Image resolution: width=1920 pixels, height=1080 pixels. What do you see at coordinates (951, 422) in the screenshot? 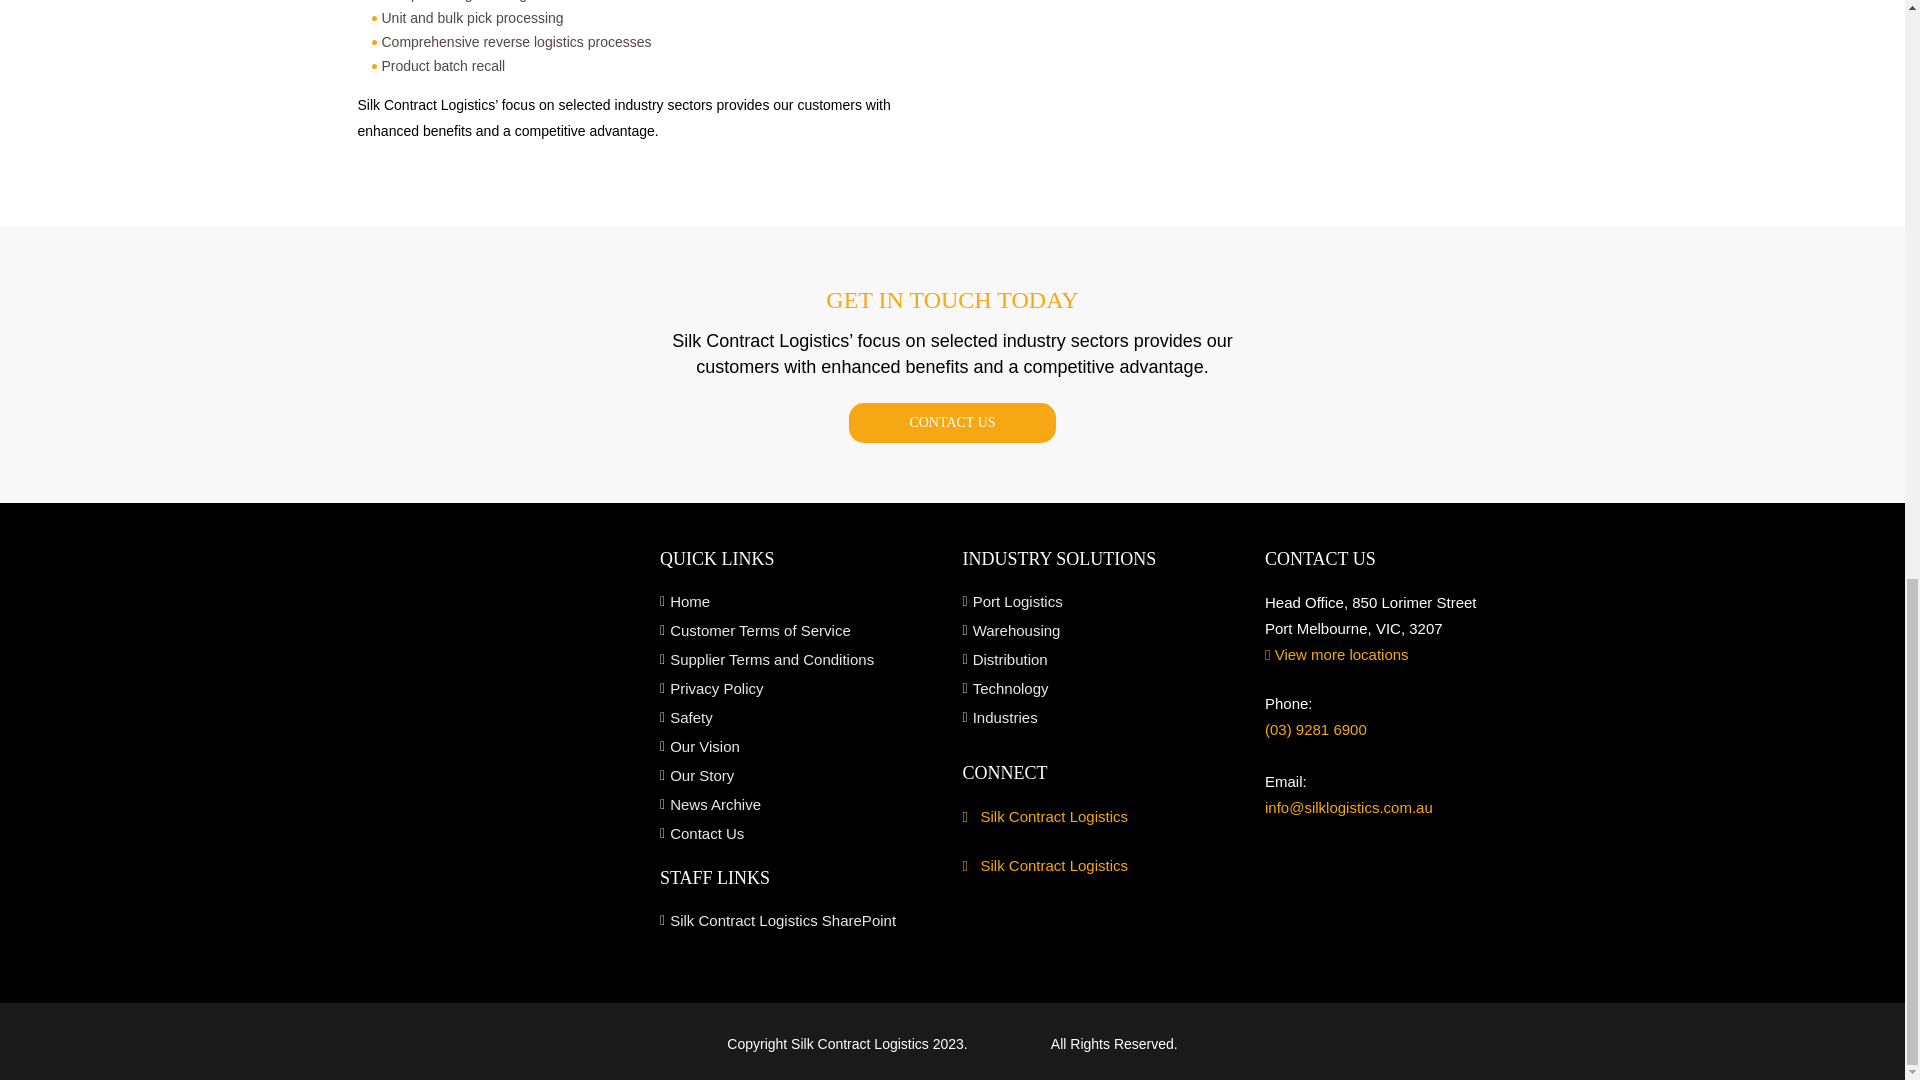
I see `CONTACT US` at bounding box center [951, 422].